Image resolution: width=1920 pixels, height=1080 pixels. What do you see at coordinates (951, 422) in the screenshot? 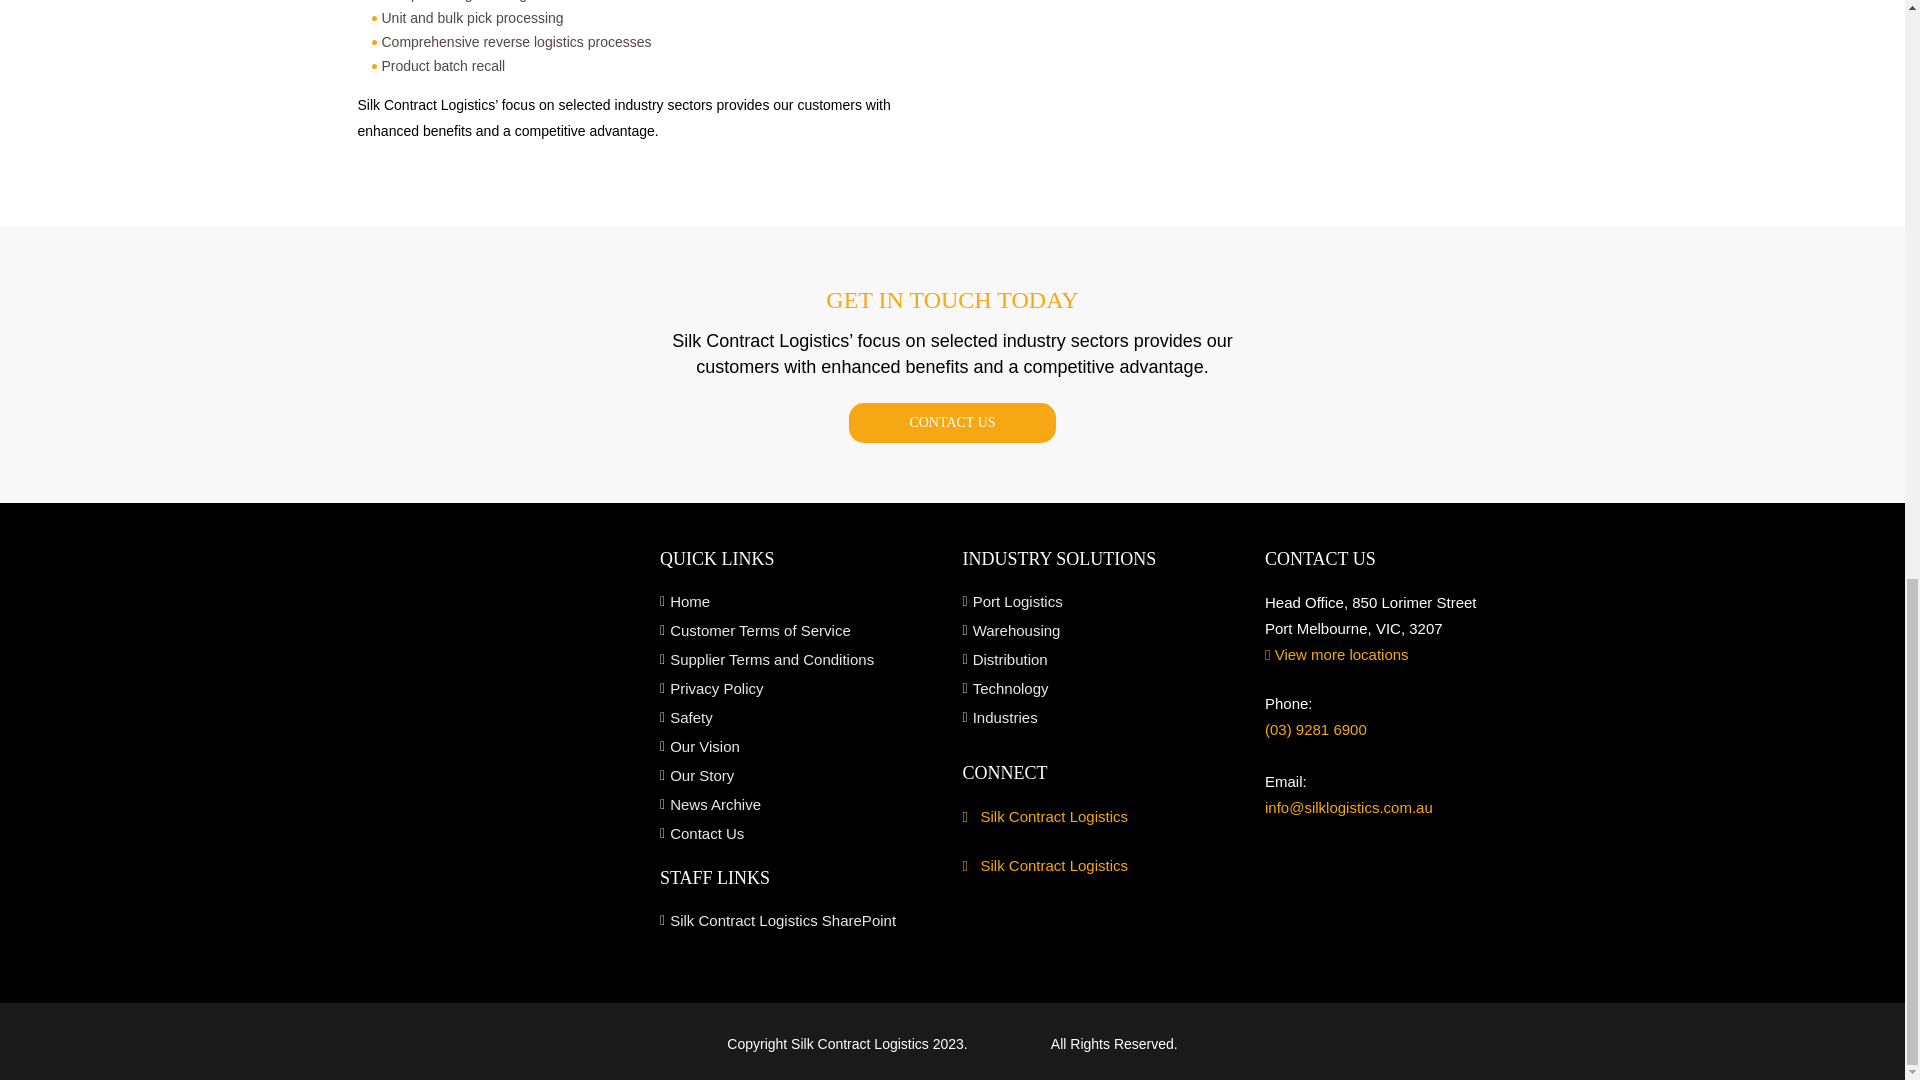
I see `CONTACT US` at bounding box center [951, 422].